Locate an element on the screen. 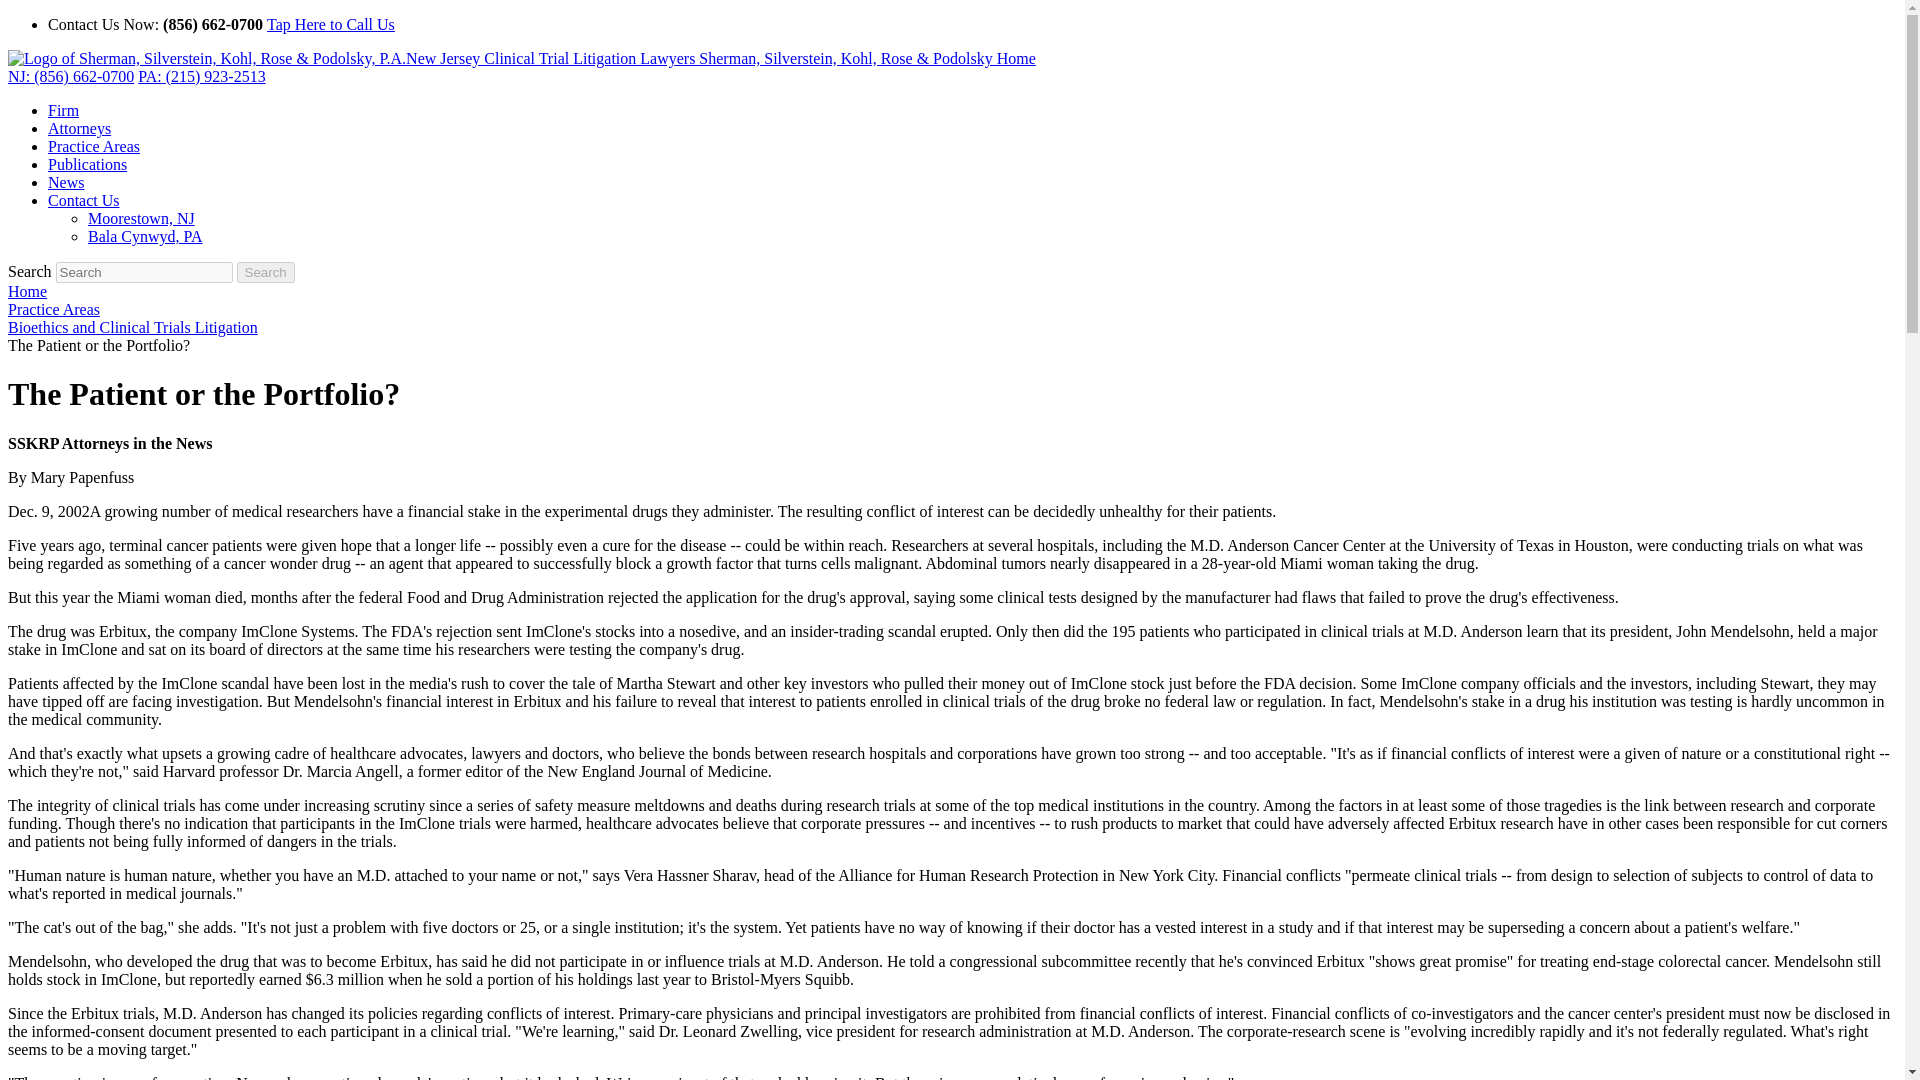  Practice Areas is located at coordinates (53, 309).